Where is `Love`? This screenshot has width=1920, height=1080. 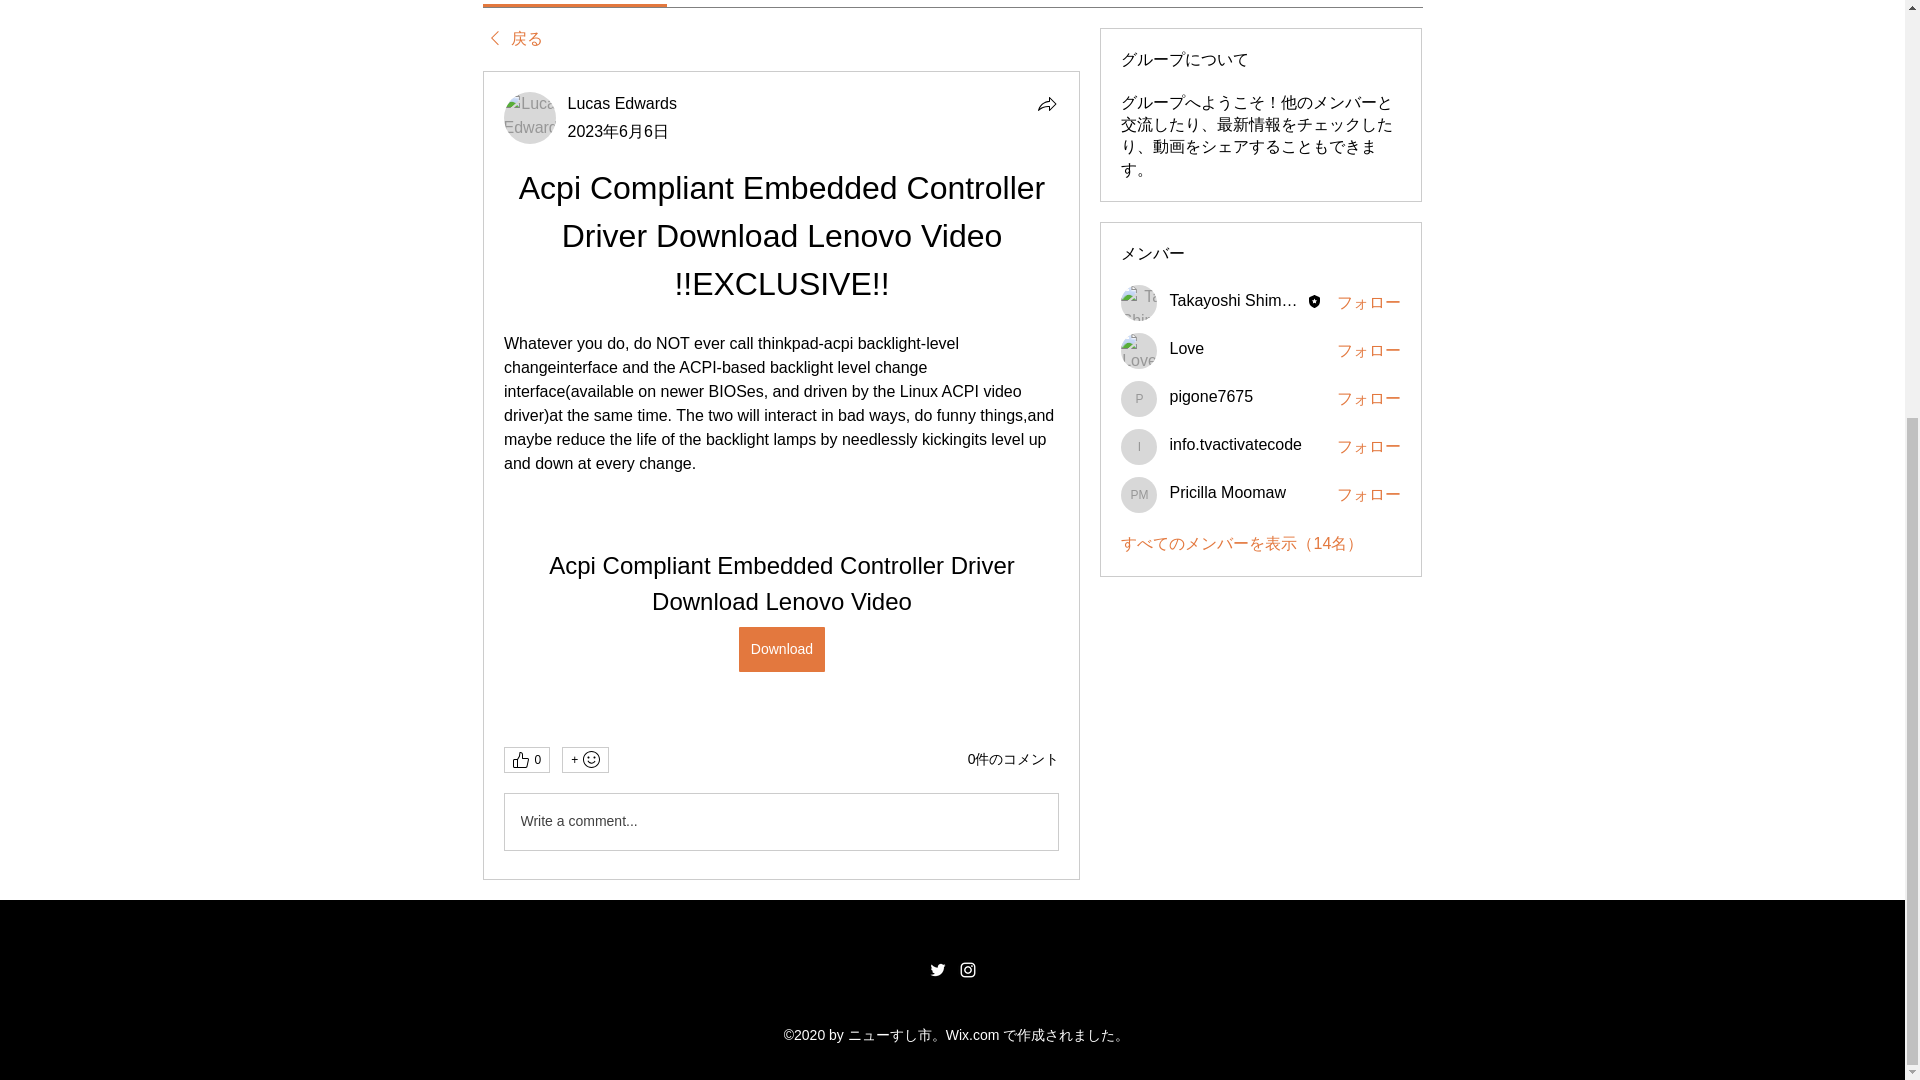 Love is located at coordinates (1139, 350).